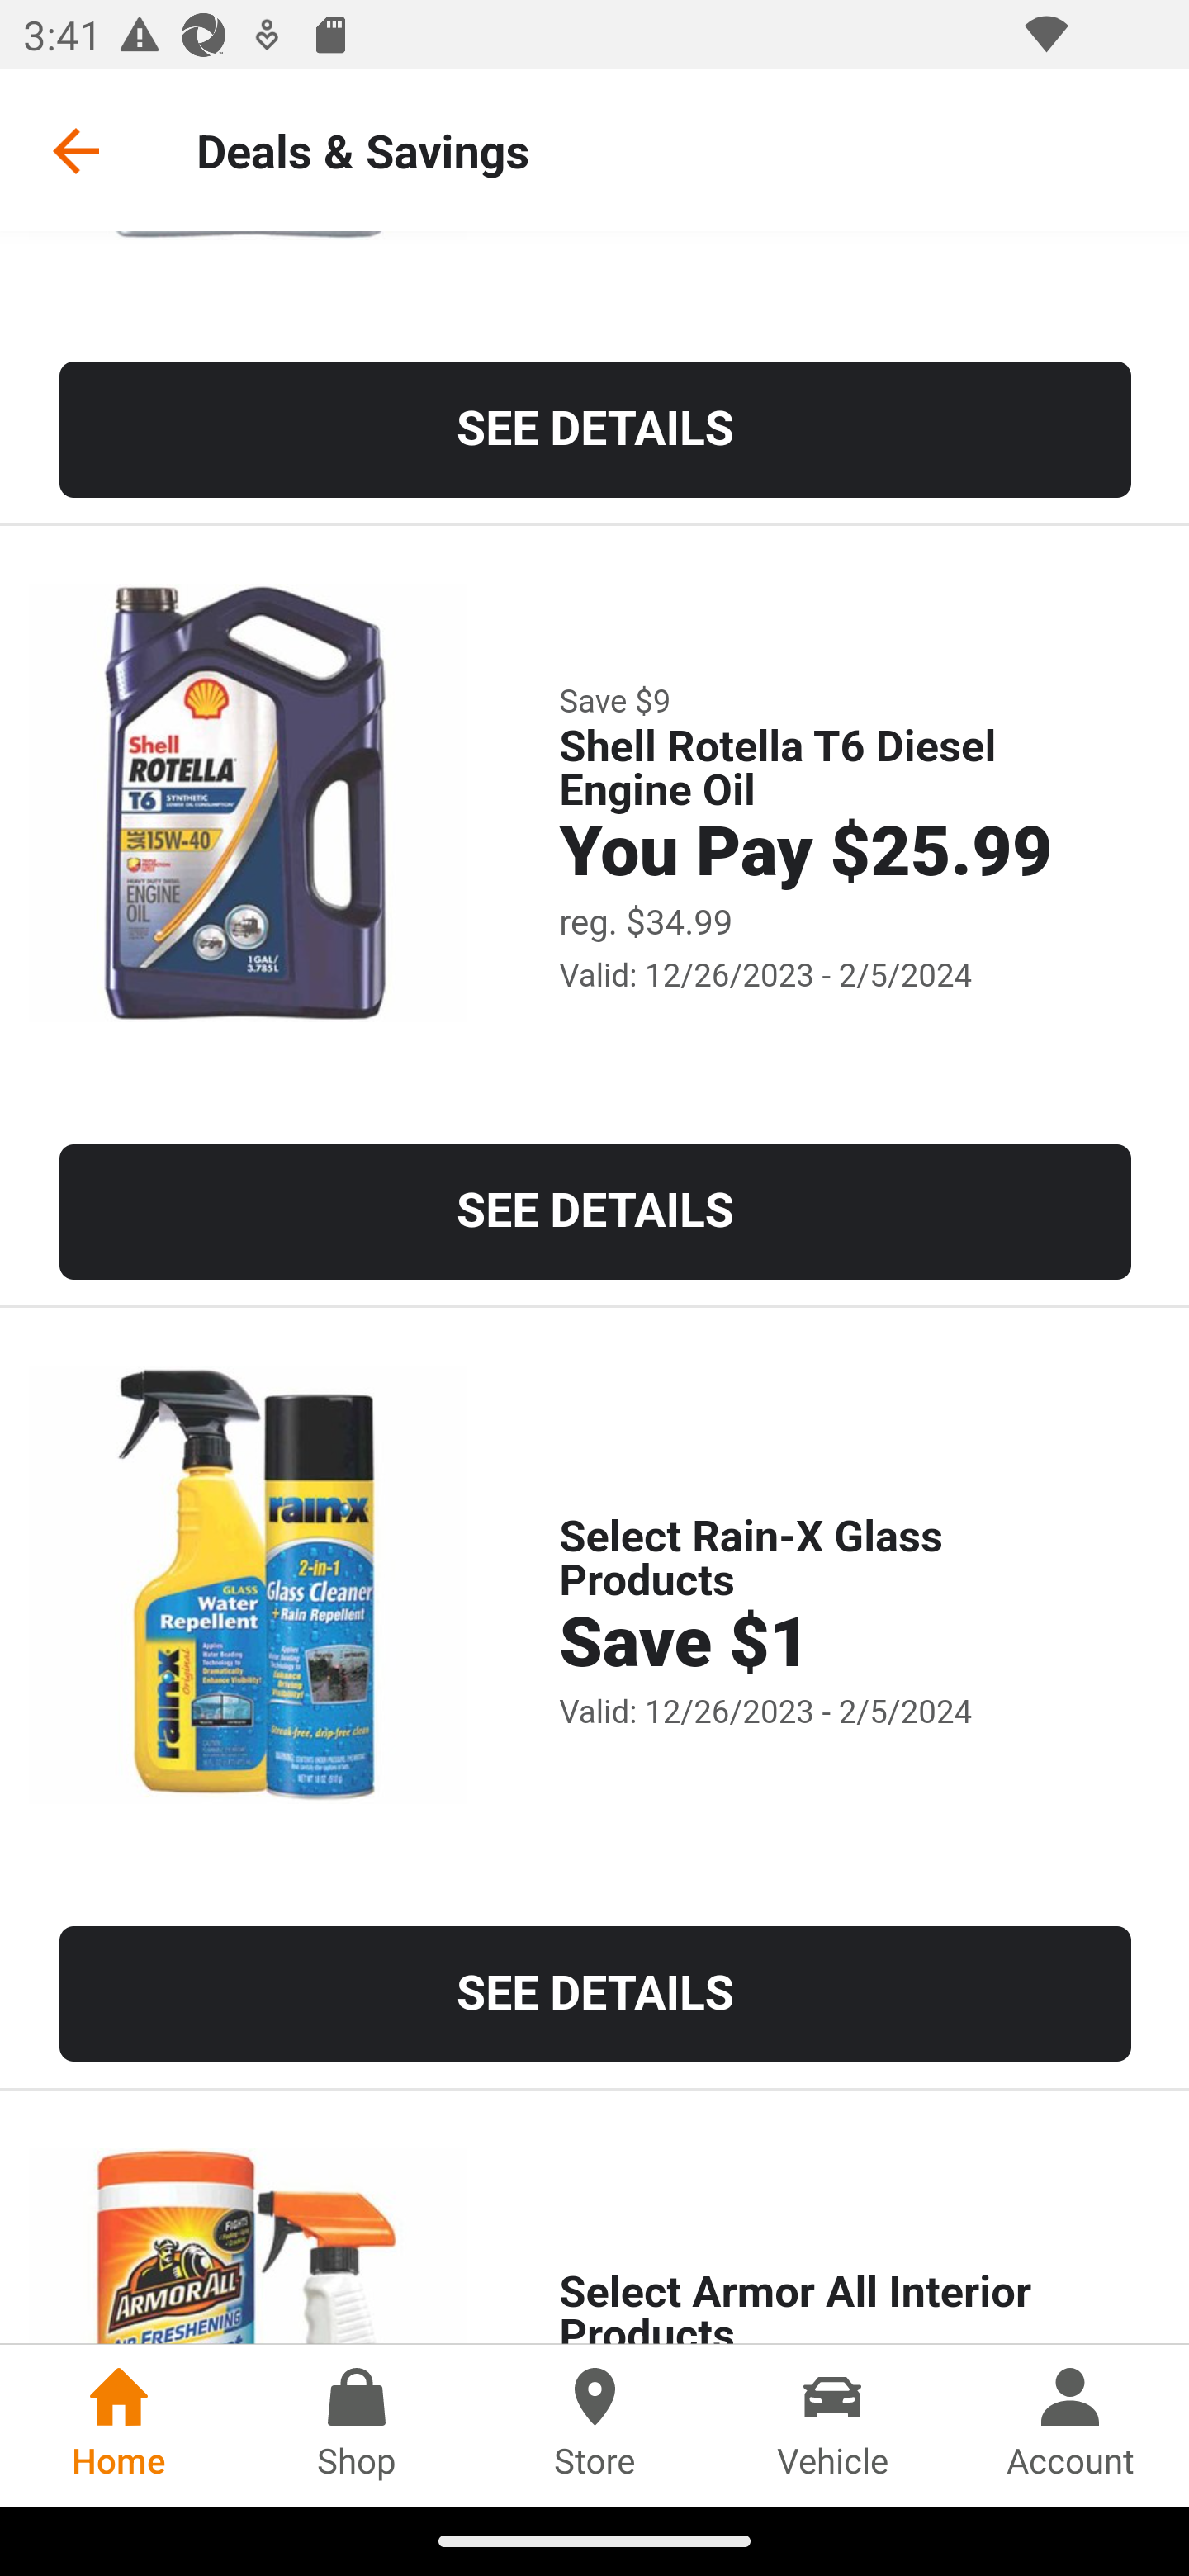 Image resolution: width=1189 pixels, height=2576 pixels. Describe the element at coordinates (357, 2425) in the screenshot. I see `Shop` at that location.